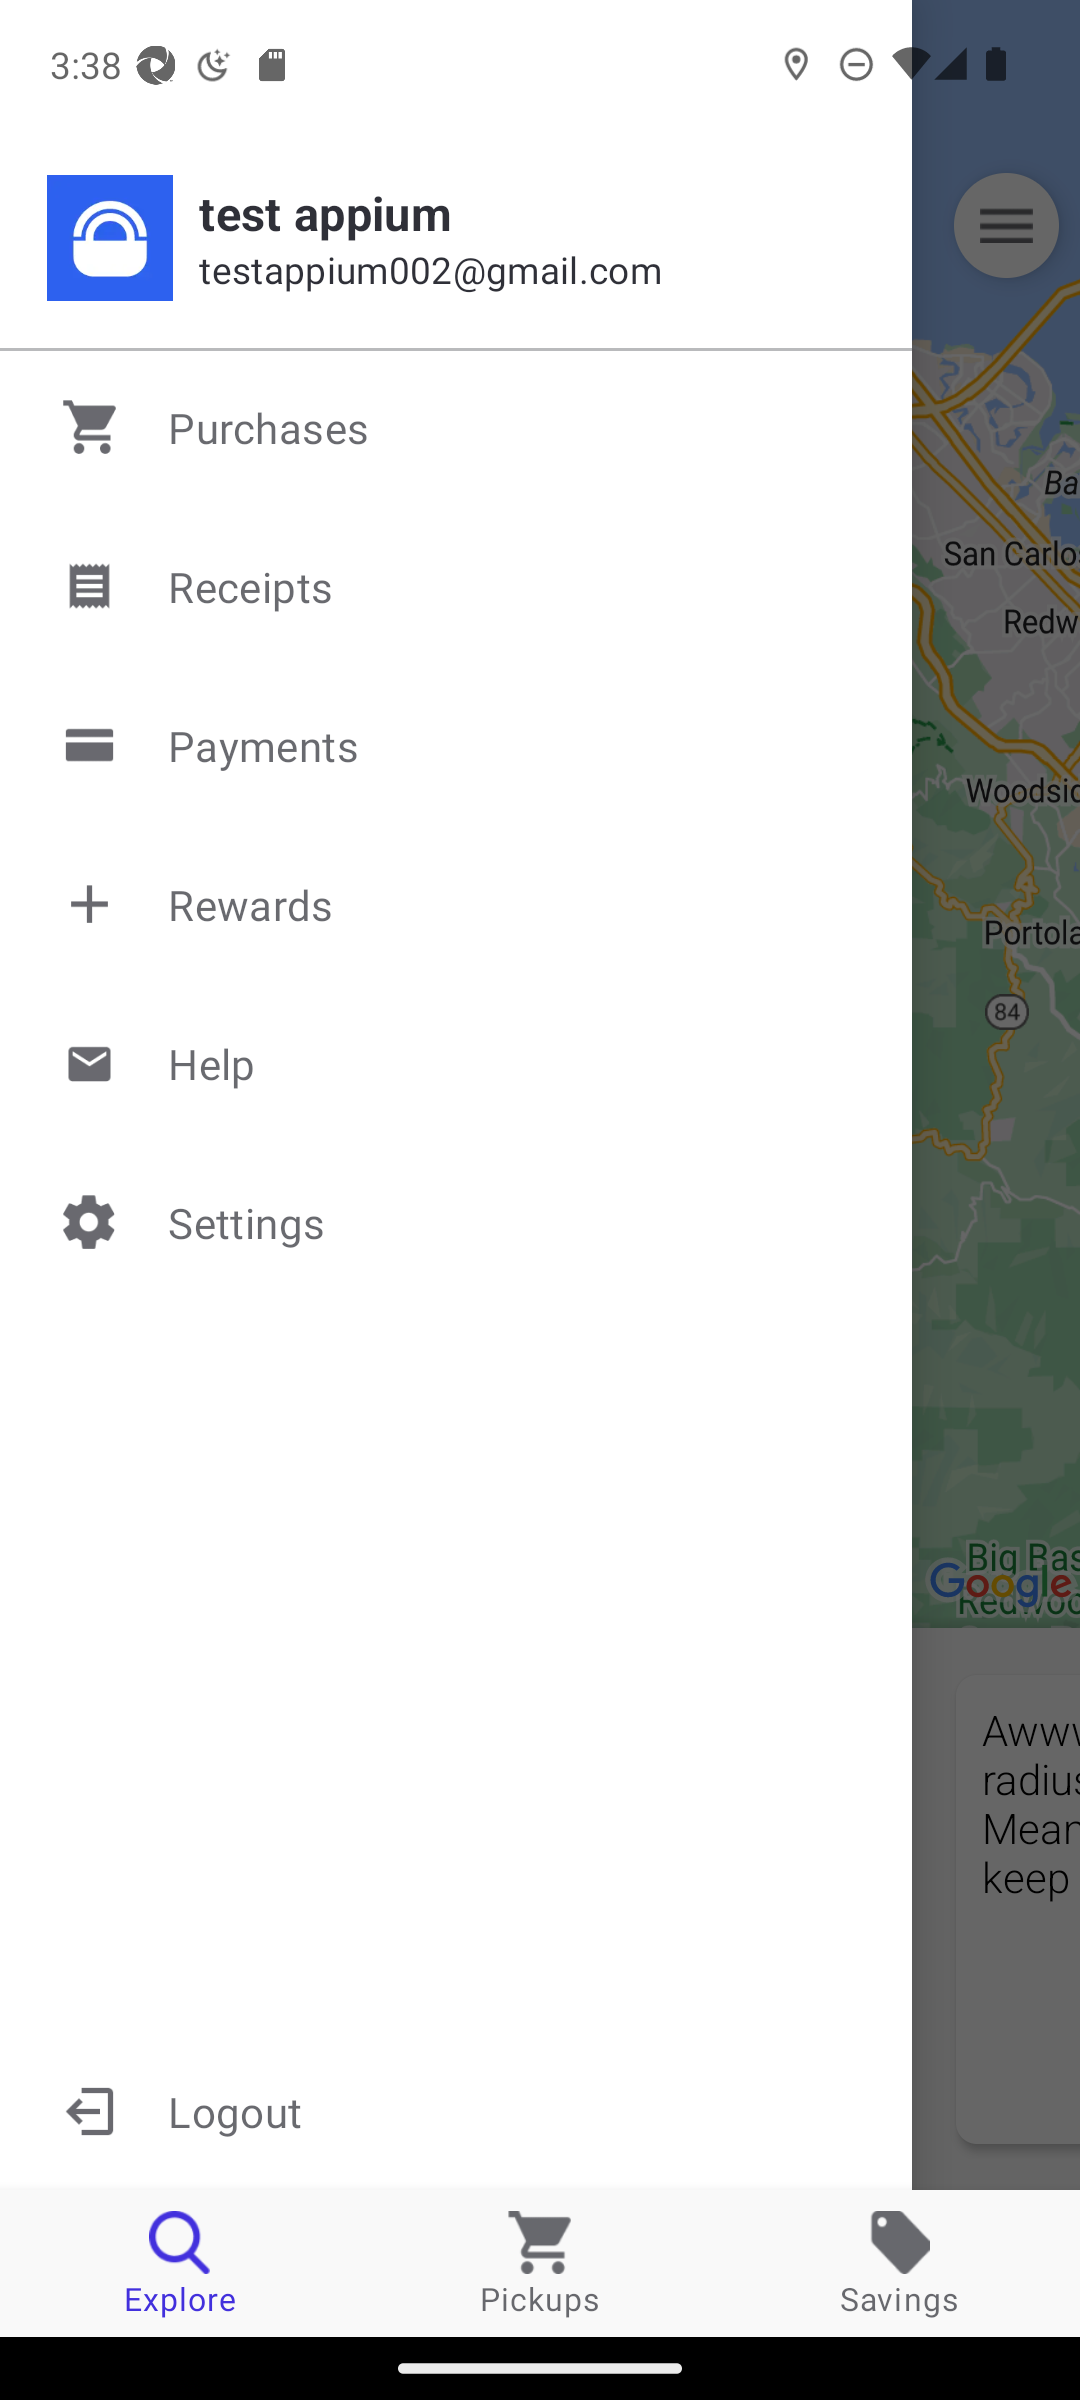 This screenshot has width=1080, height=2400. I want to click on Savings, so click(900, 2262).